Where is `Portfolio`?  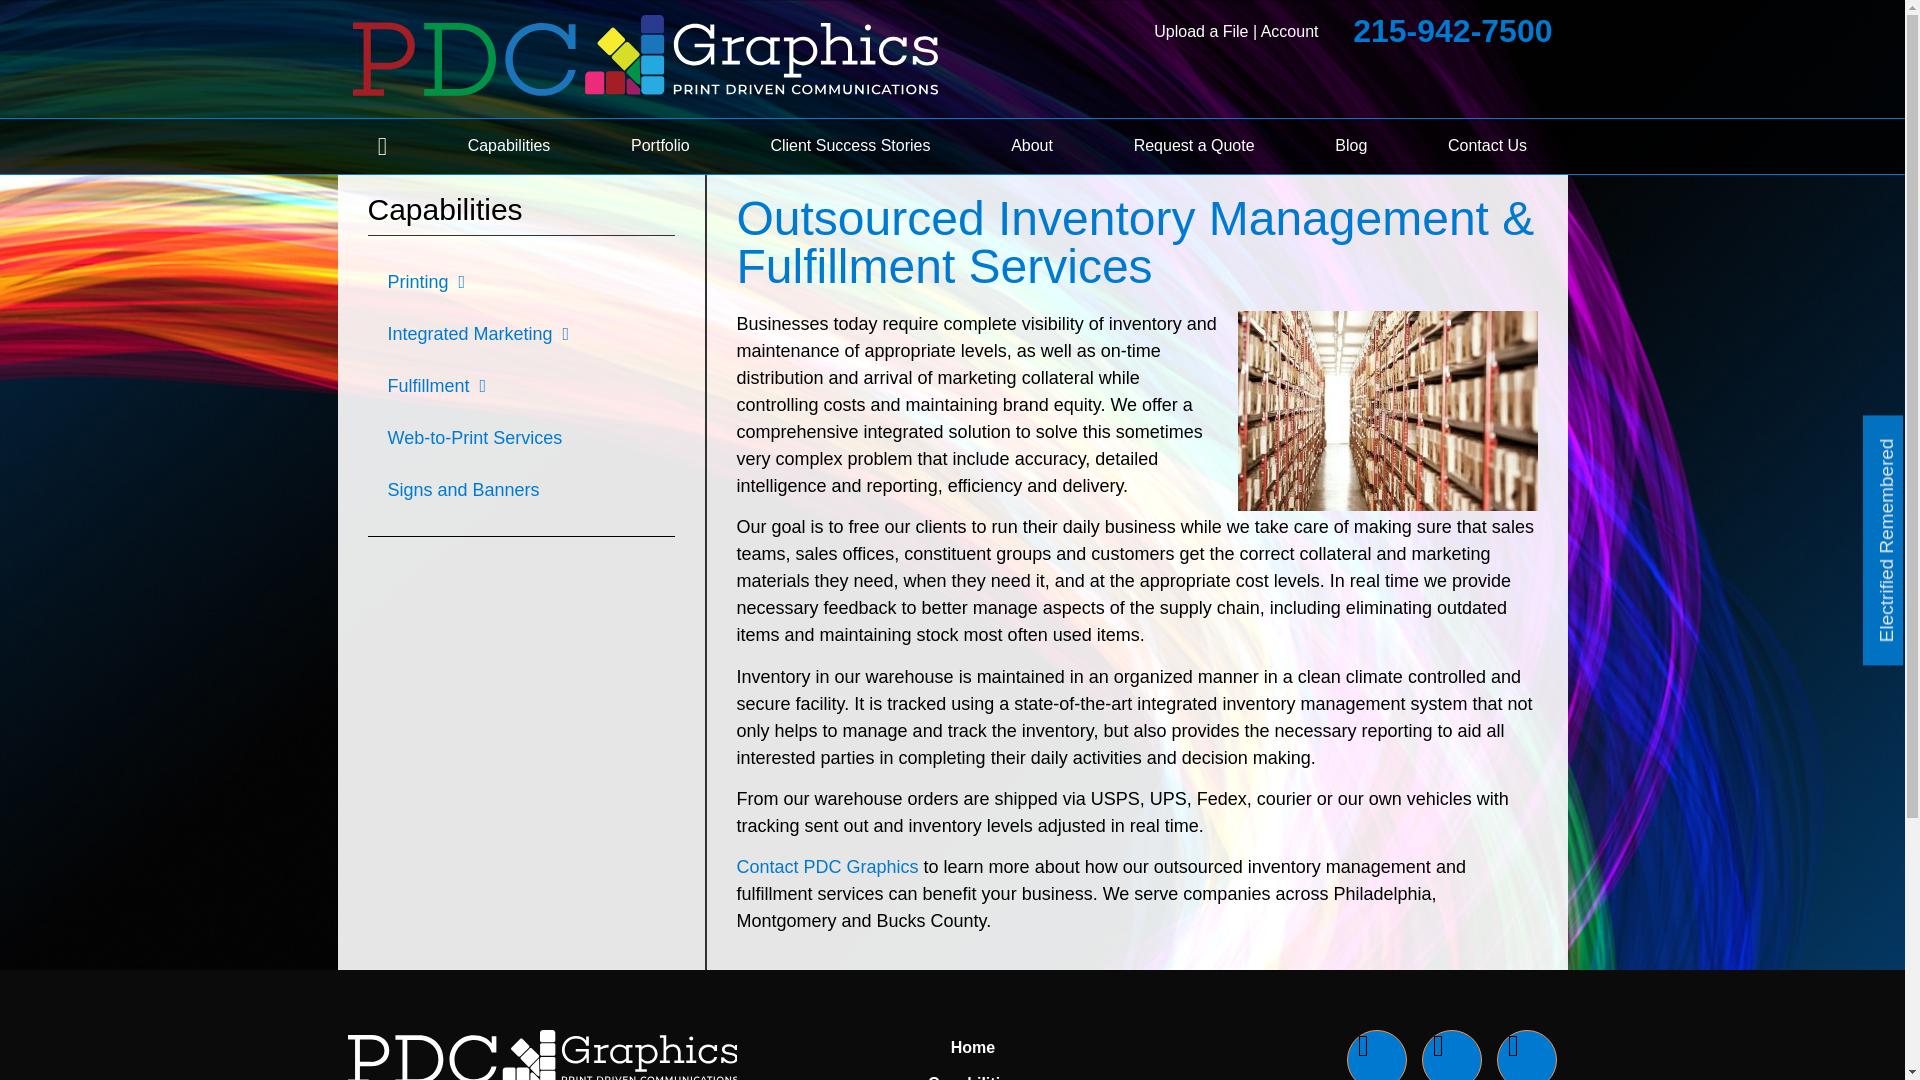
Portfolio is located at coordinates (660, 146).